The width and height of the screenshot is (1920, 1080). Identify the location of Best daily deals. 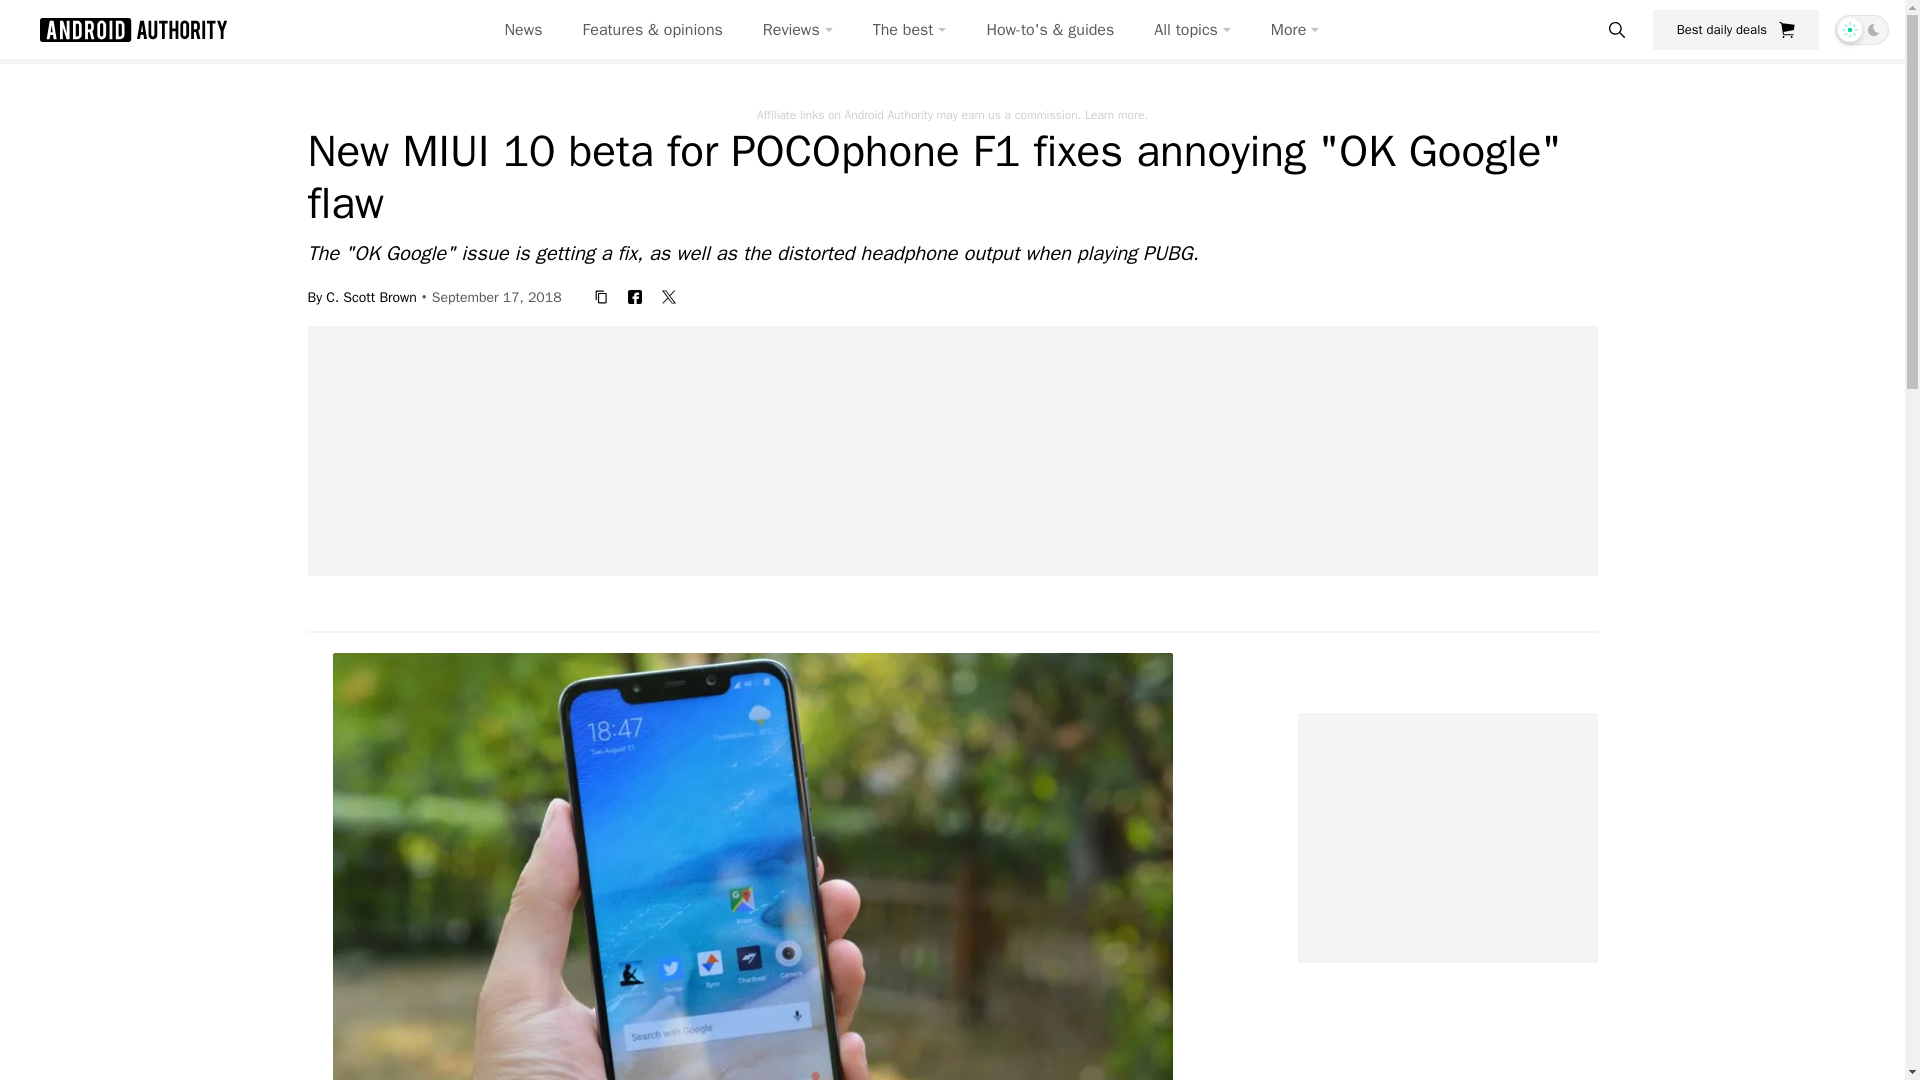
(1736, 29).